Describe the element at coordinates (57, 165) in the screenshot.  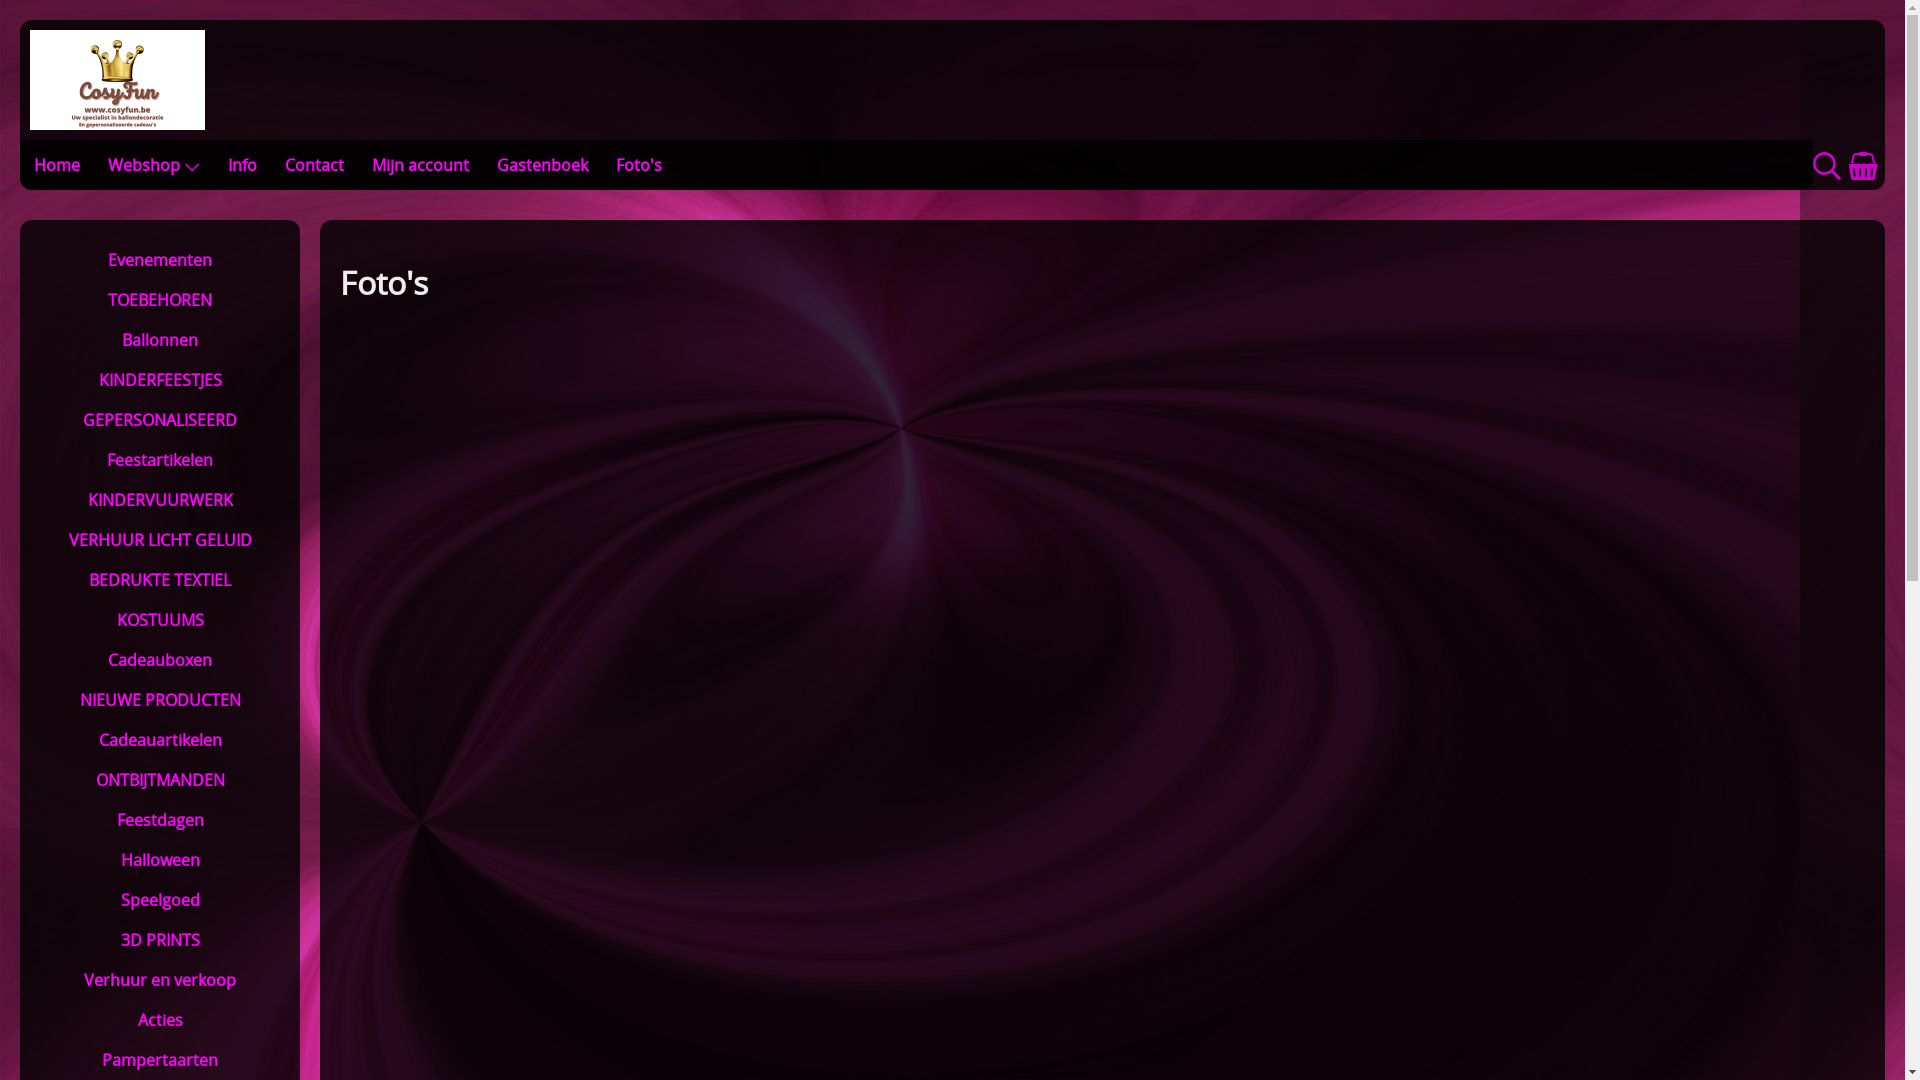
I see `Home` at that location.